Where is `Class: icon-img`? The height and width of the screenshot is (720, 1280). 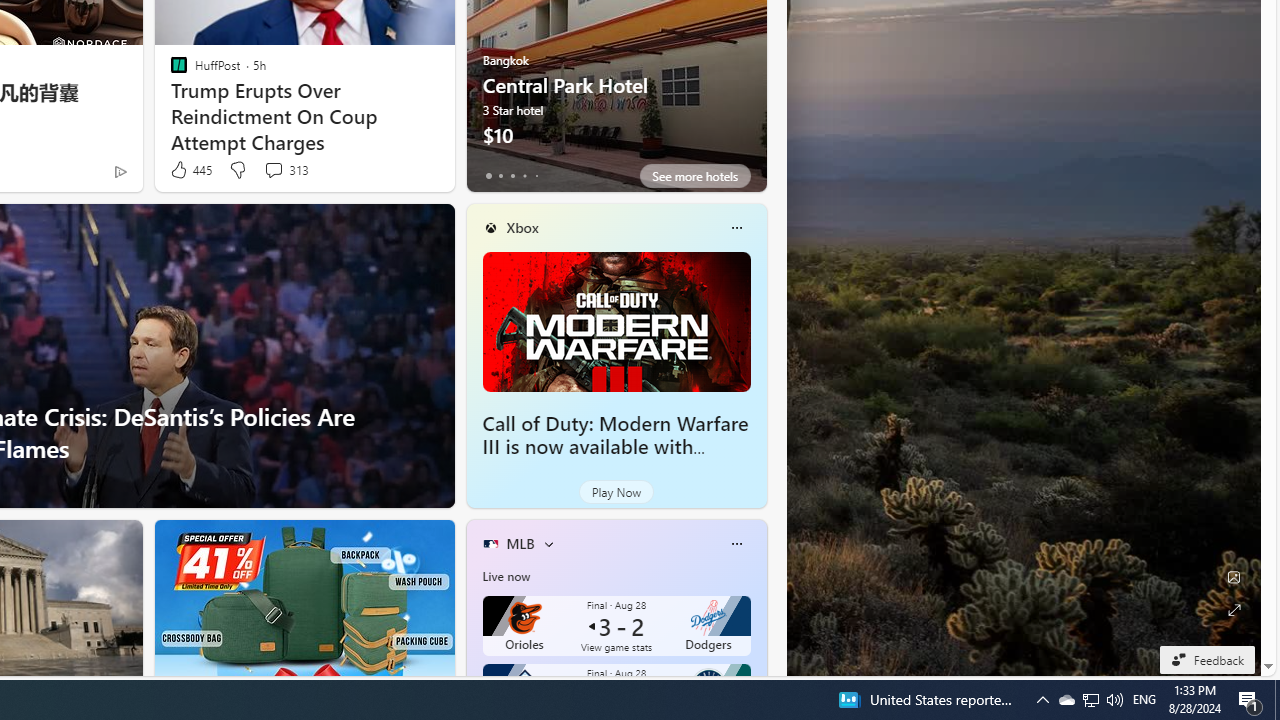 Class: icon-img is located at coordinates (736, 544).